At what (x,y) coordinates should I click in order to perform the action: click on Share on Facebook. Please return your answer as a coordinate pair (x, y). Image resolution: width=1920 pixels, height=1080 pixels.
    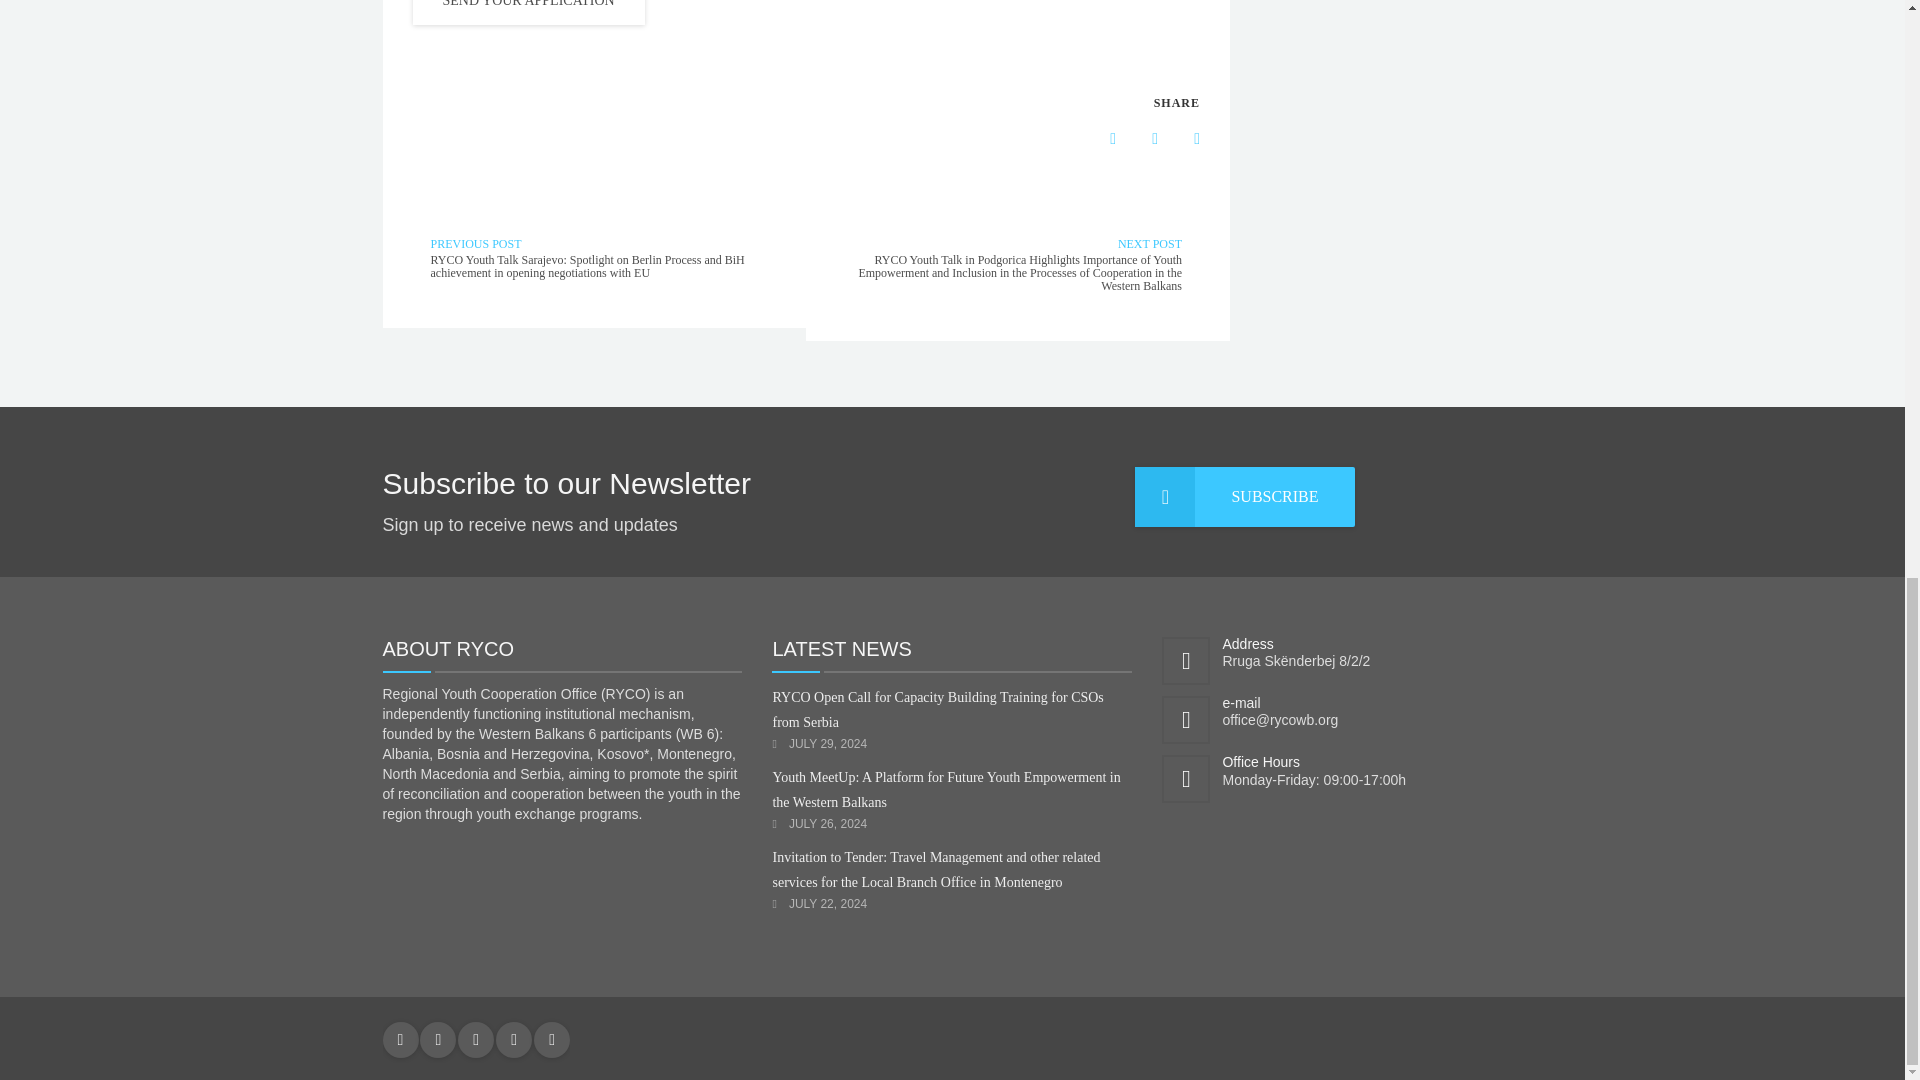
    Looking at the image, I should click on (1097, 138).